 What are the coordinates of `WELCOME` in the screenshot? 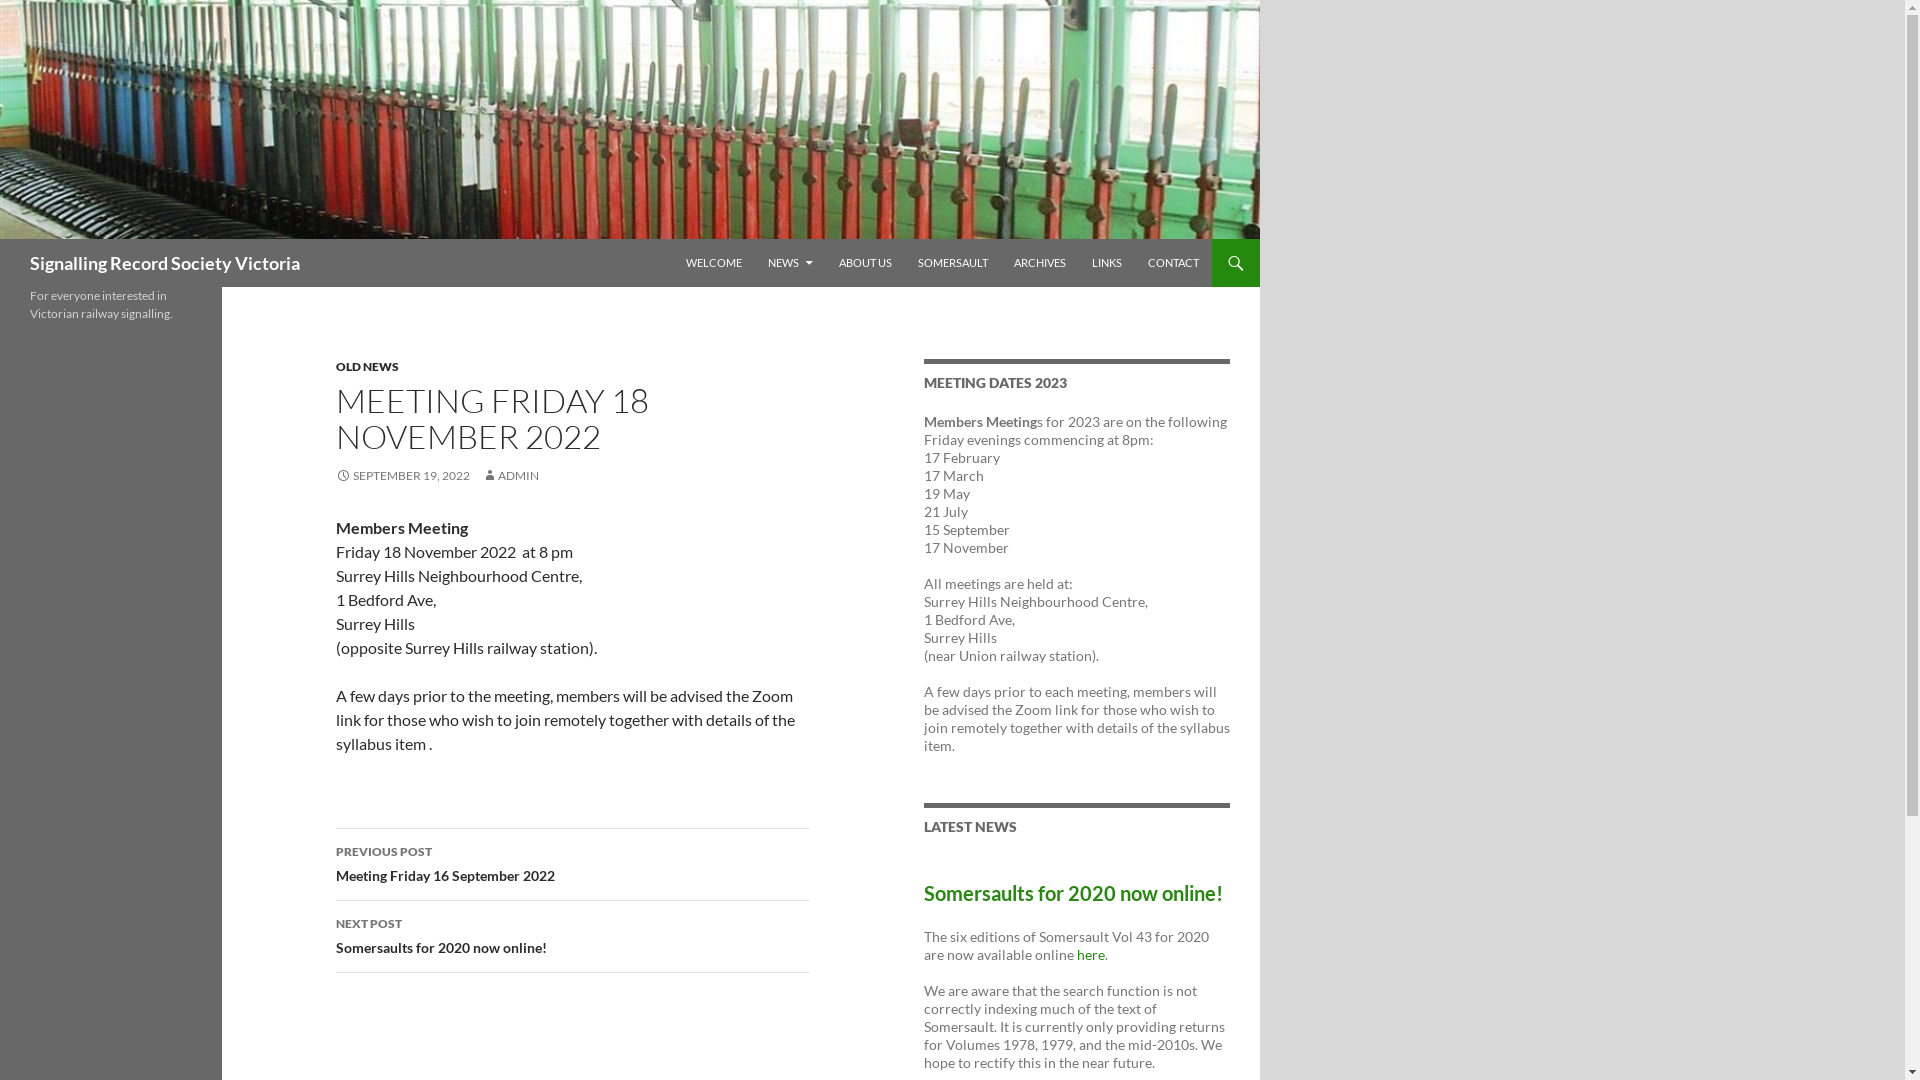 It's located at (714, 263).